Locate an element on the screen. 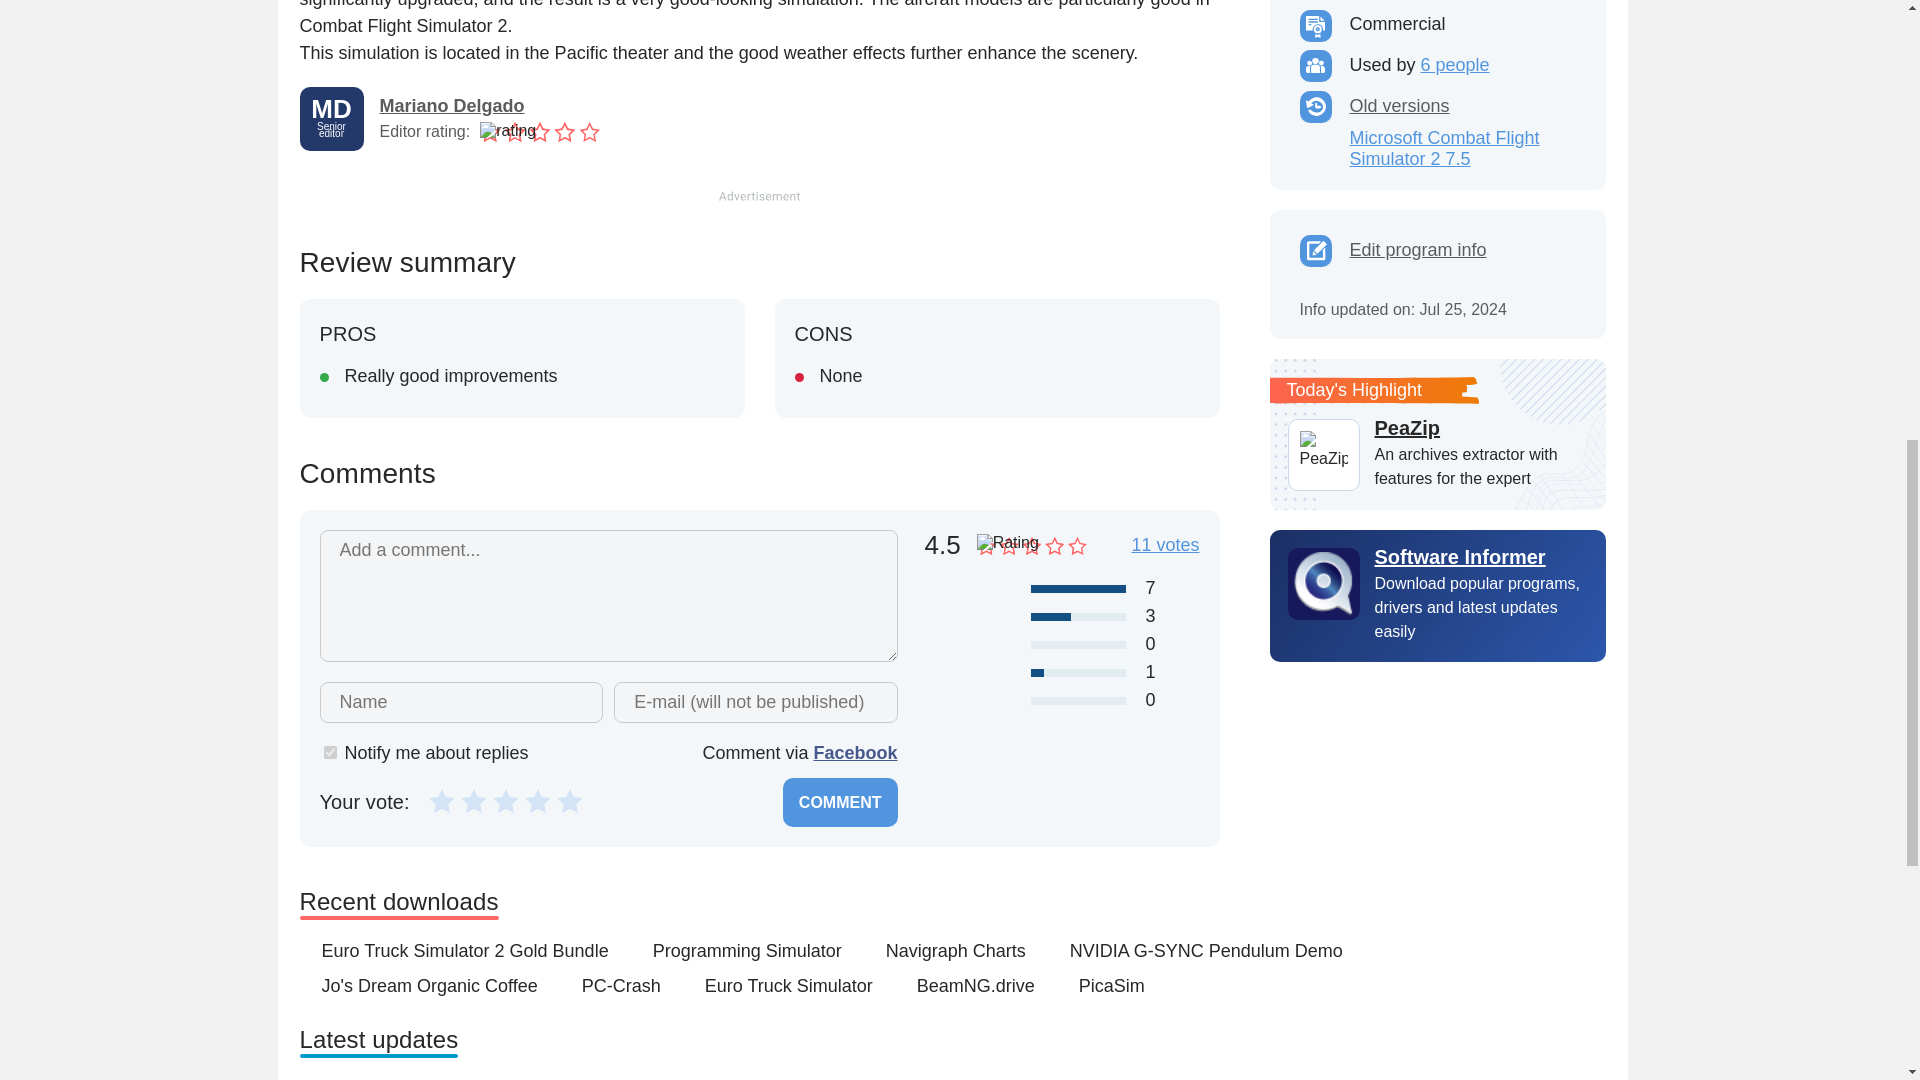 Image resolution: width=1920 pixels, height=1080 pixels. 1 is located at coordinates (442, 800).